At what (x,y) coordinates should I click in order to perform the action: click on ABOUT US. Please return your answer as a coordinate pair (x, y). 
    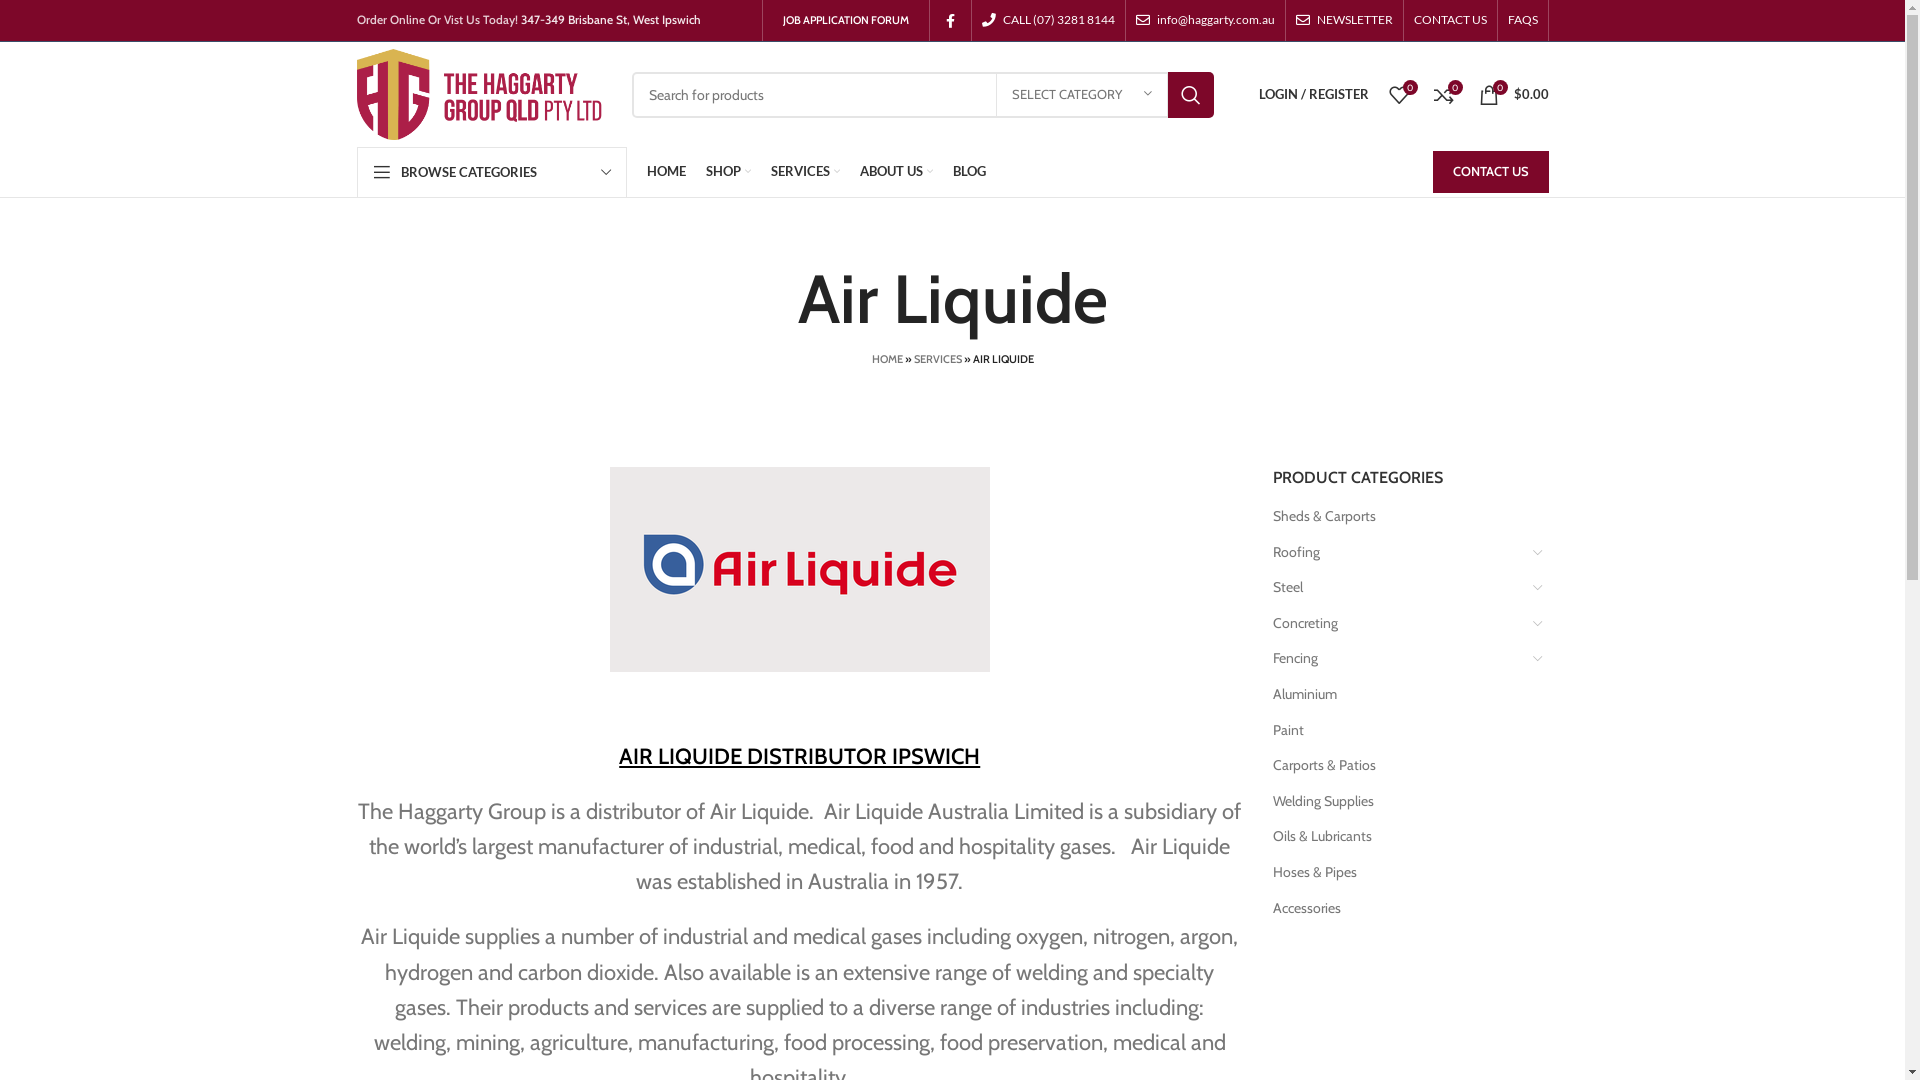
    Looking at the image, I should click on (896, 172).